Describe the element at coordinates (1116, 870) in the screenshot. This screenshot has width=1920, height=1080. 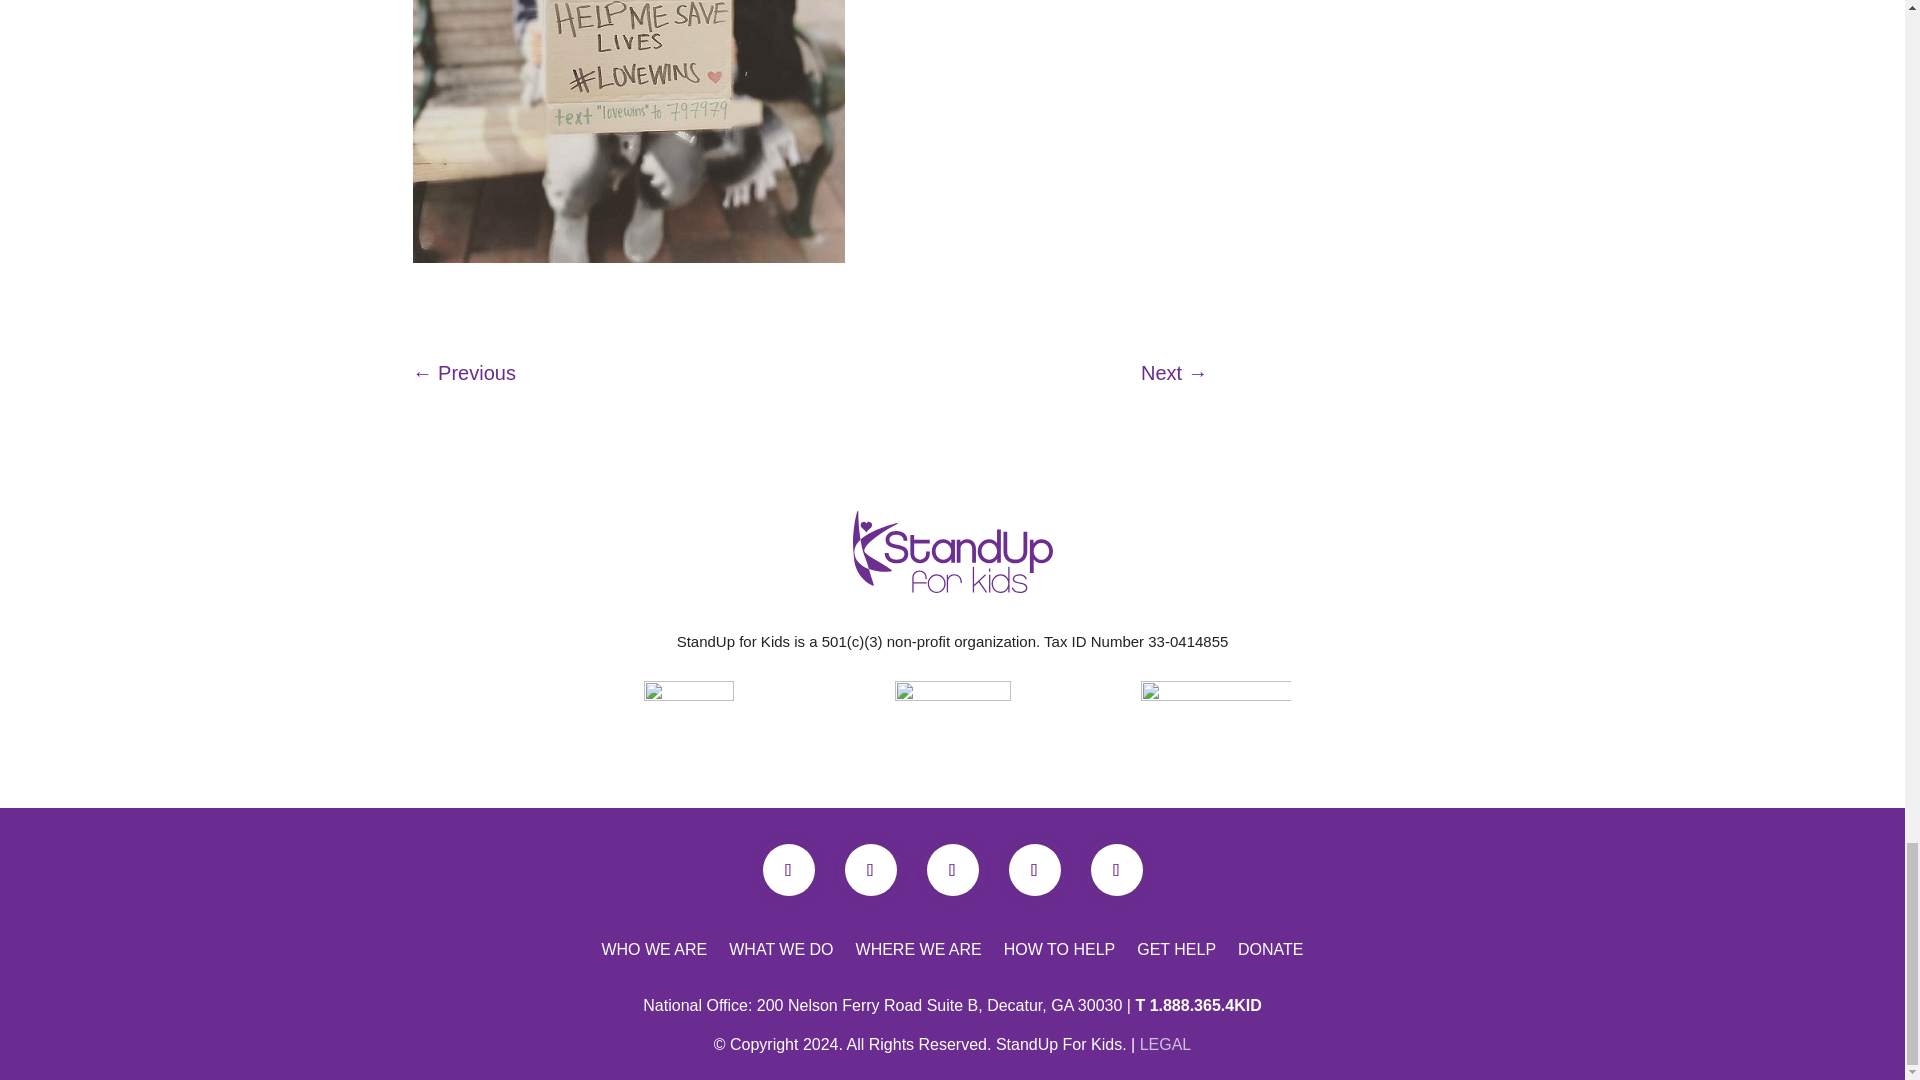
I see `Follow on Instagram` at that location.